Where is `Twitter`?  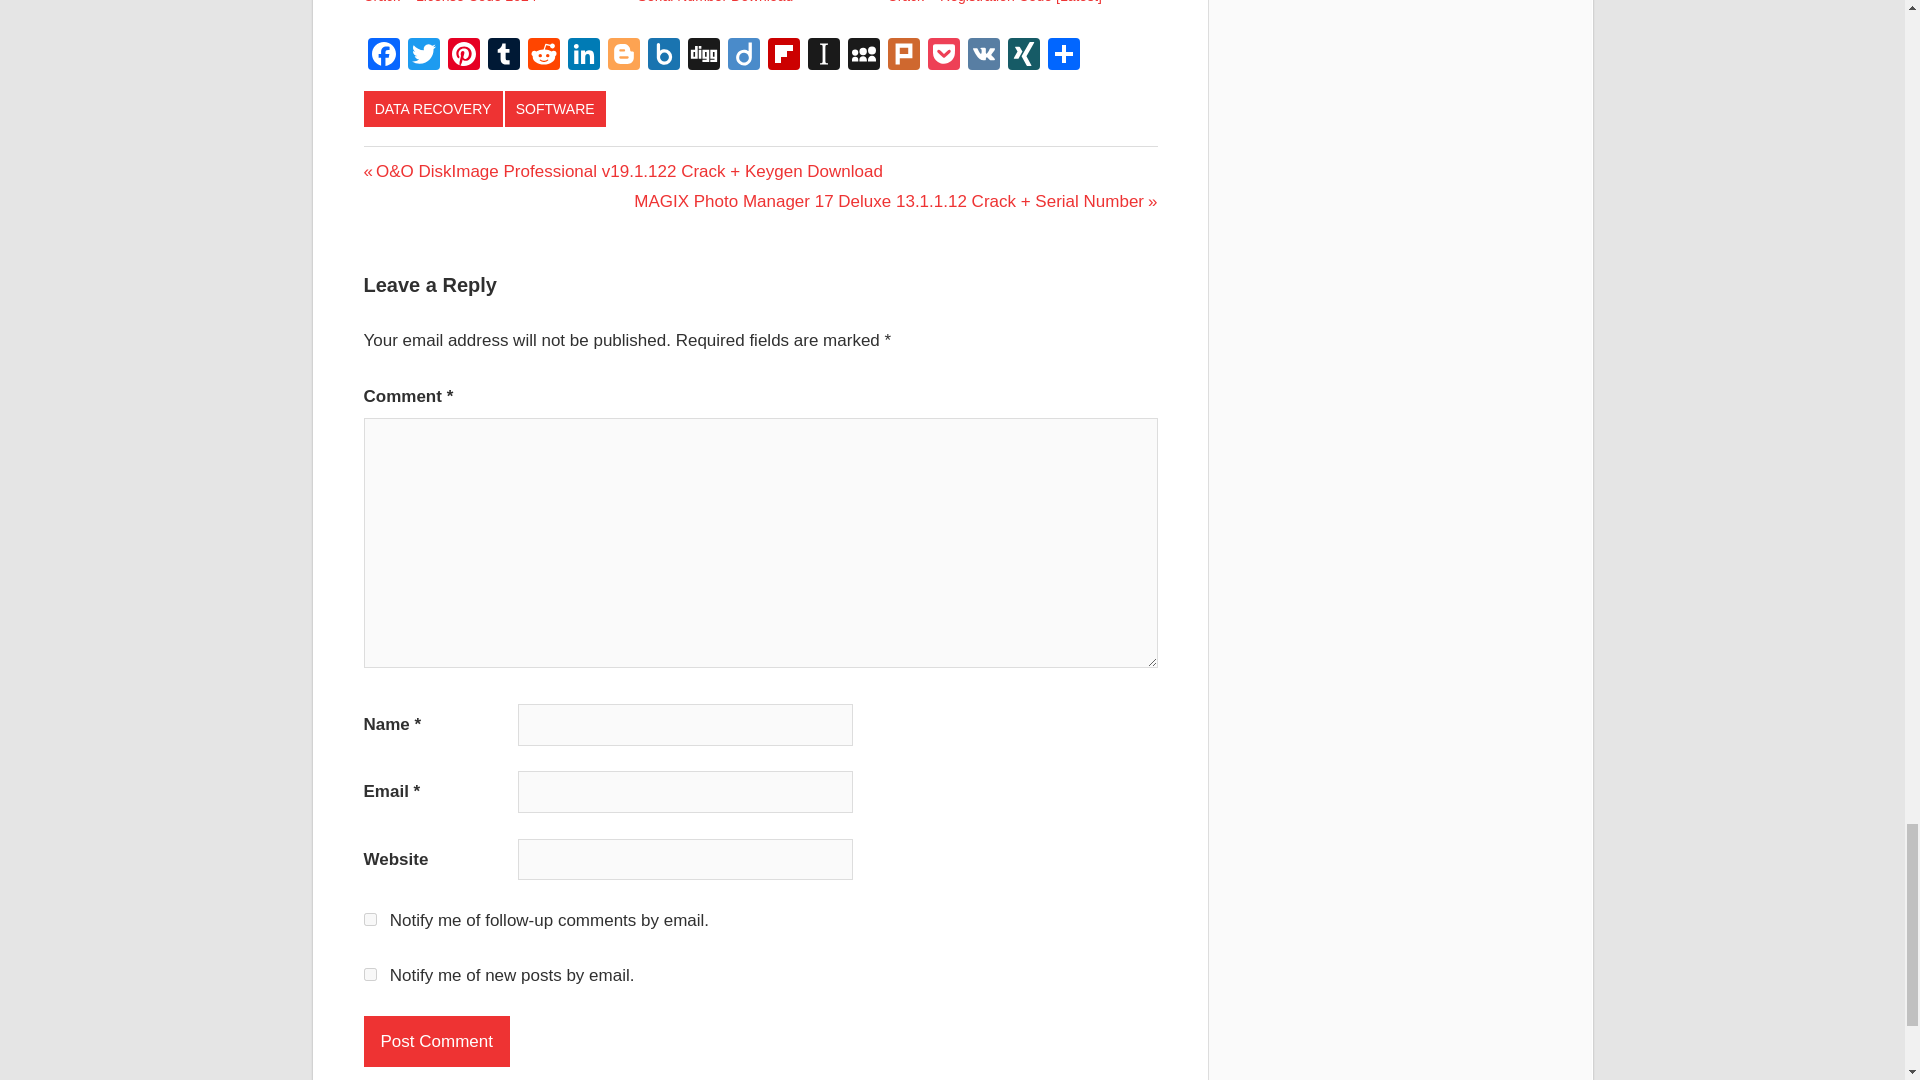 Twitter is located at coordinates (423, 56).